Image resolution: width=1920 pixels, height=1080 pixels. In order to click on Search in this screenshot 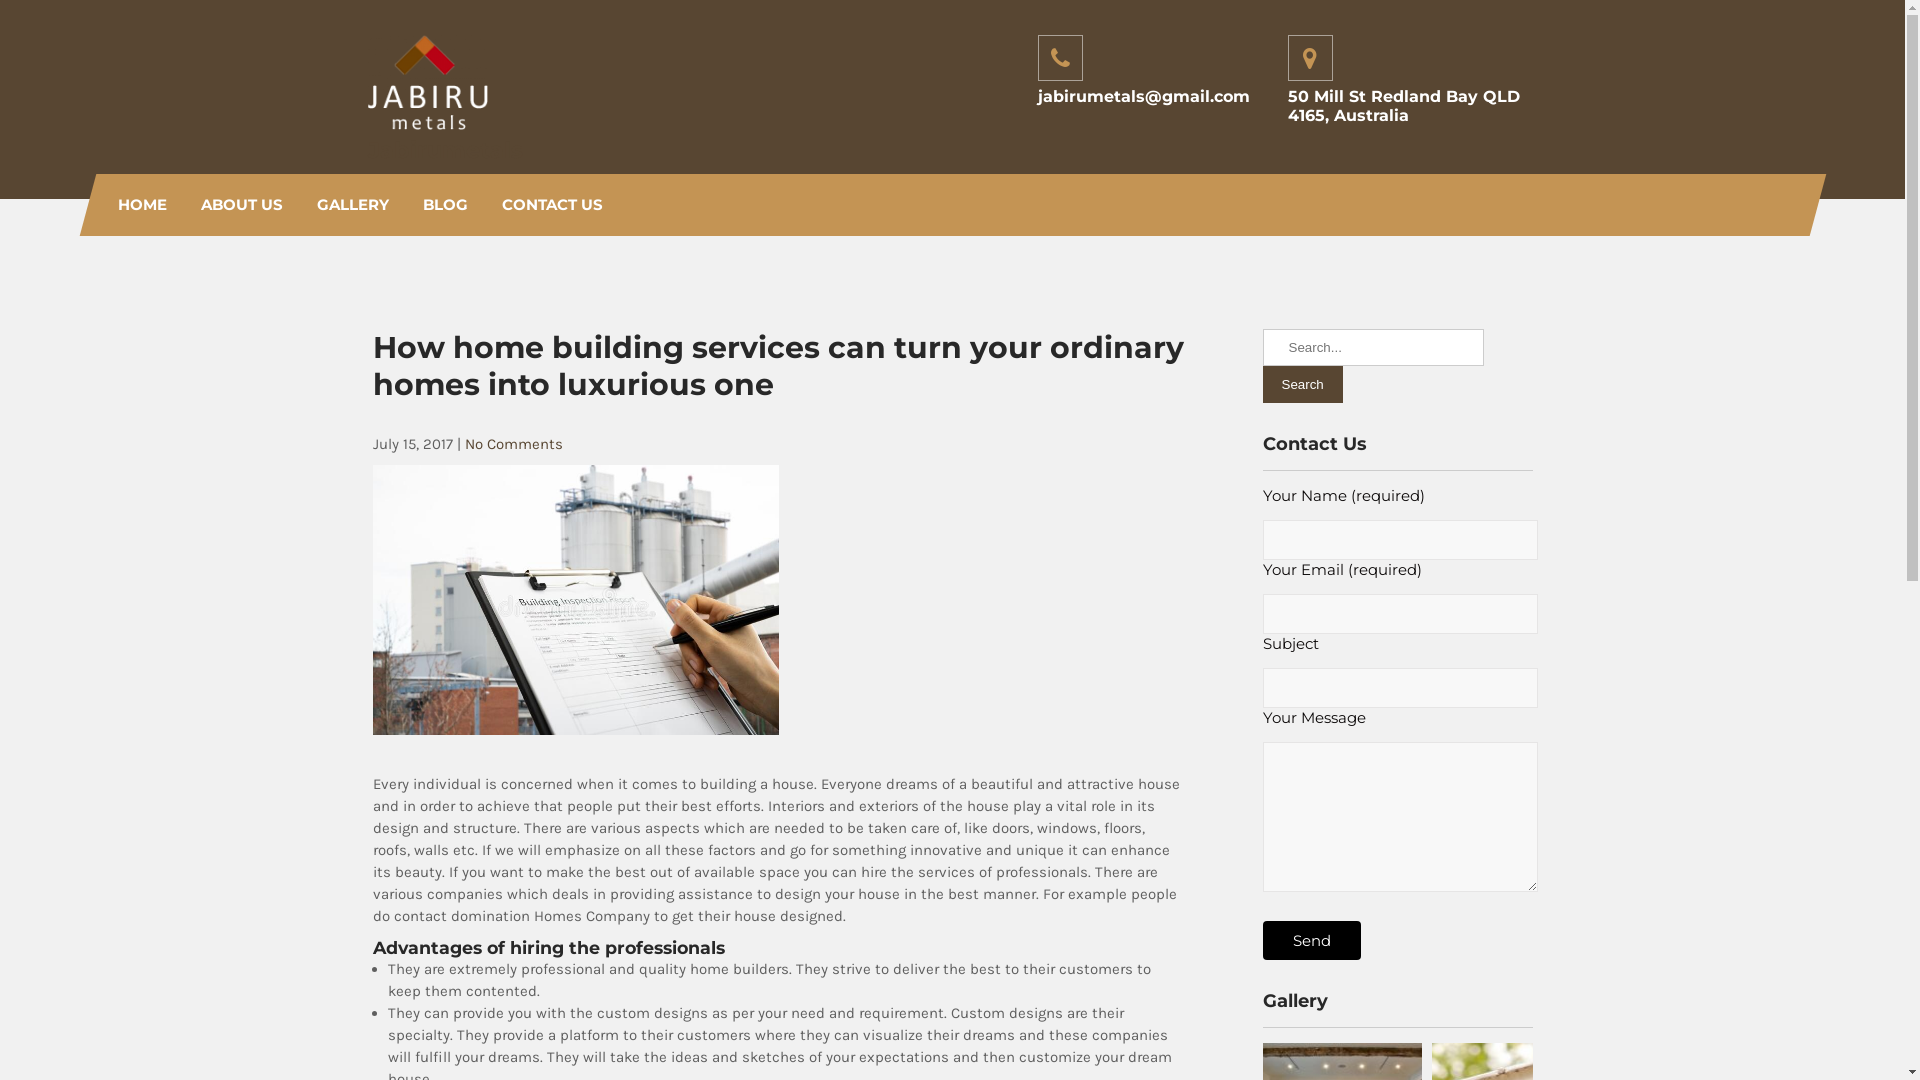, I will do `click(1302, 384)`.